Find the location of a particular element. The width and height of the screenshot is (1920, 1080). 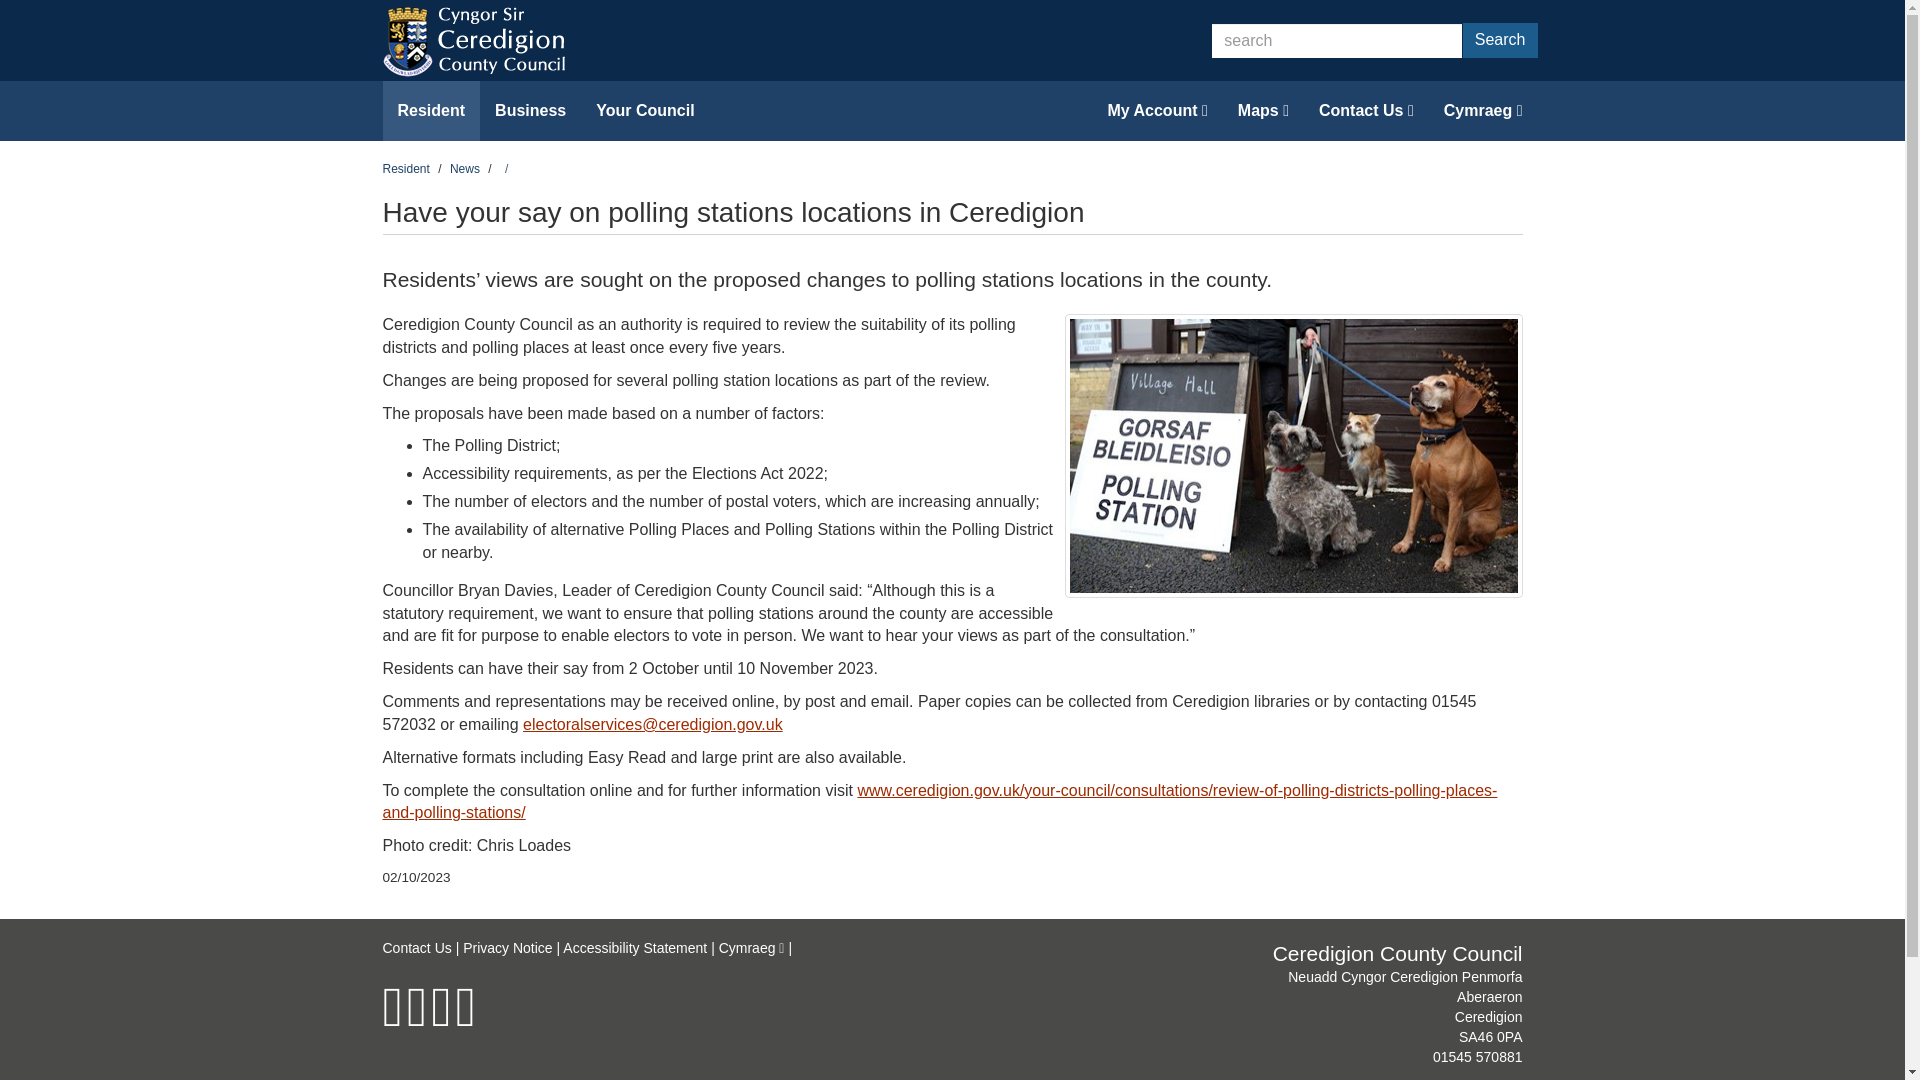

Your Council is located at coordinates (644, 111).